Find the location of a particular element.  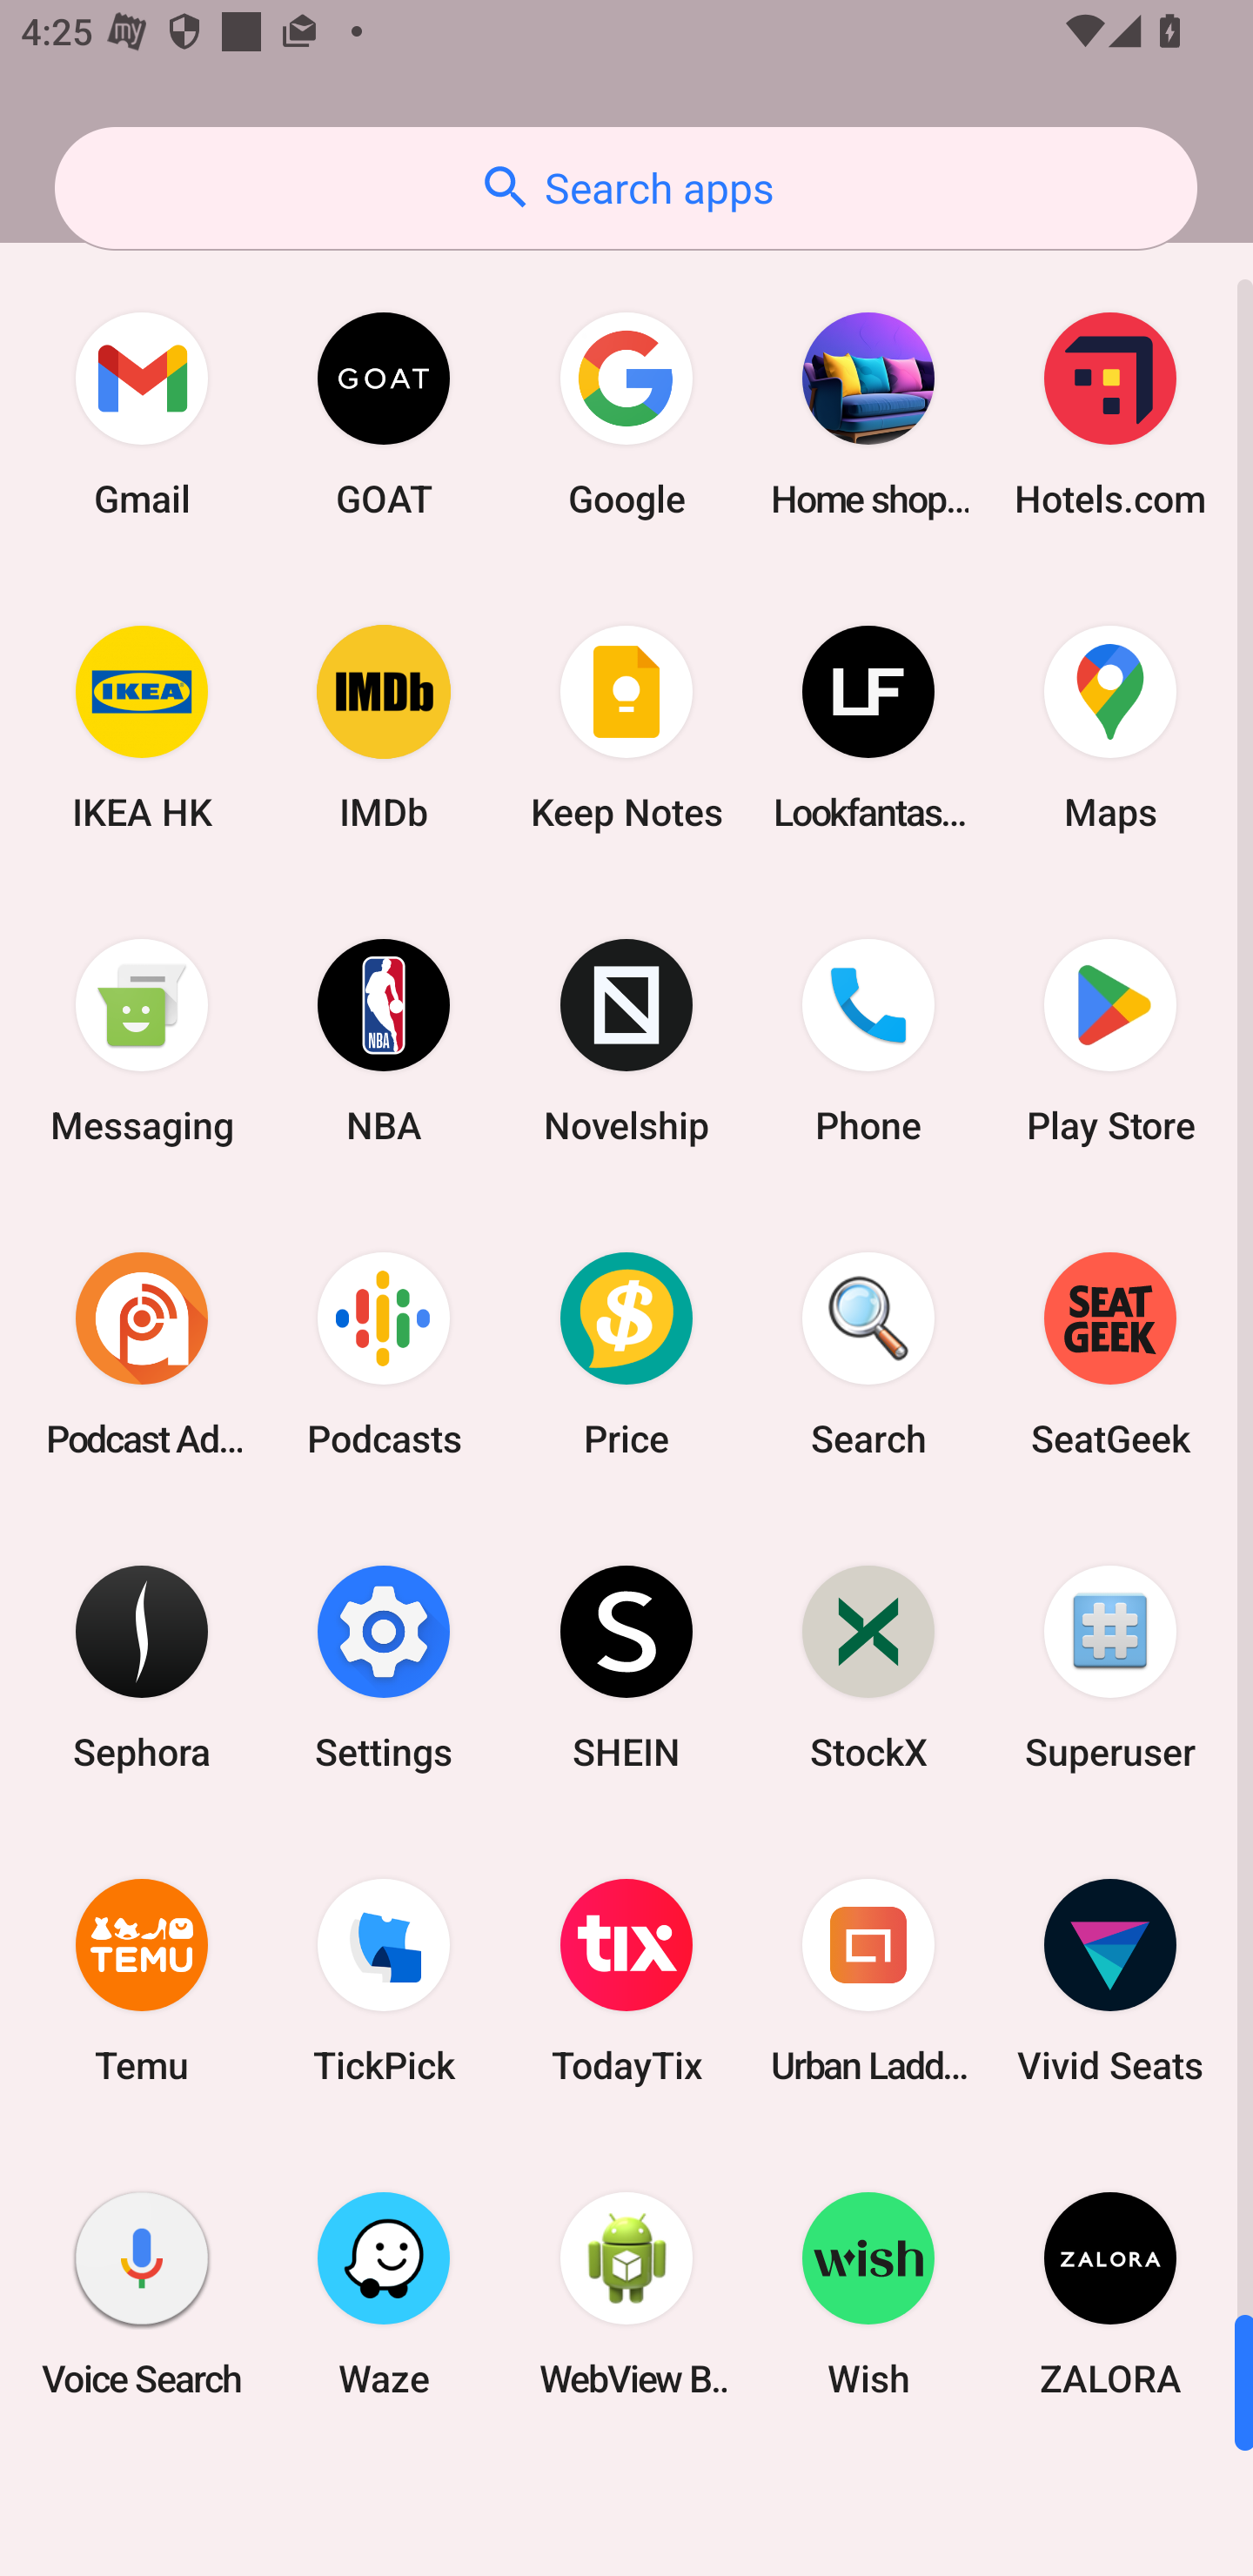

Phone is located at coordinates (868, 1041).